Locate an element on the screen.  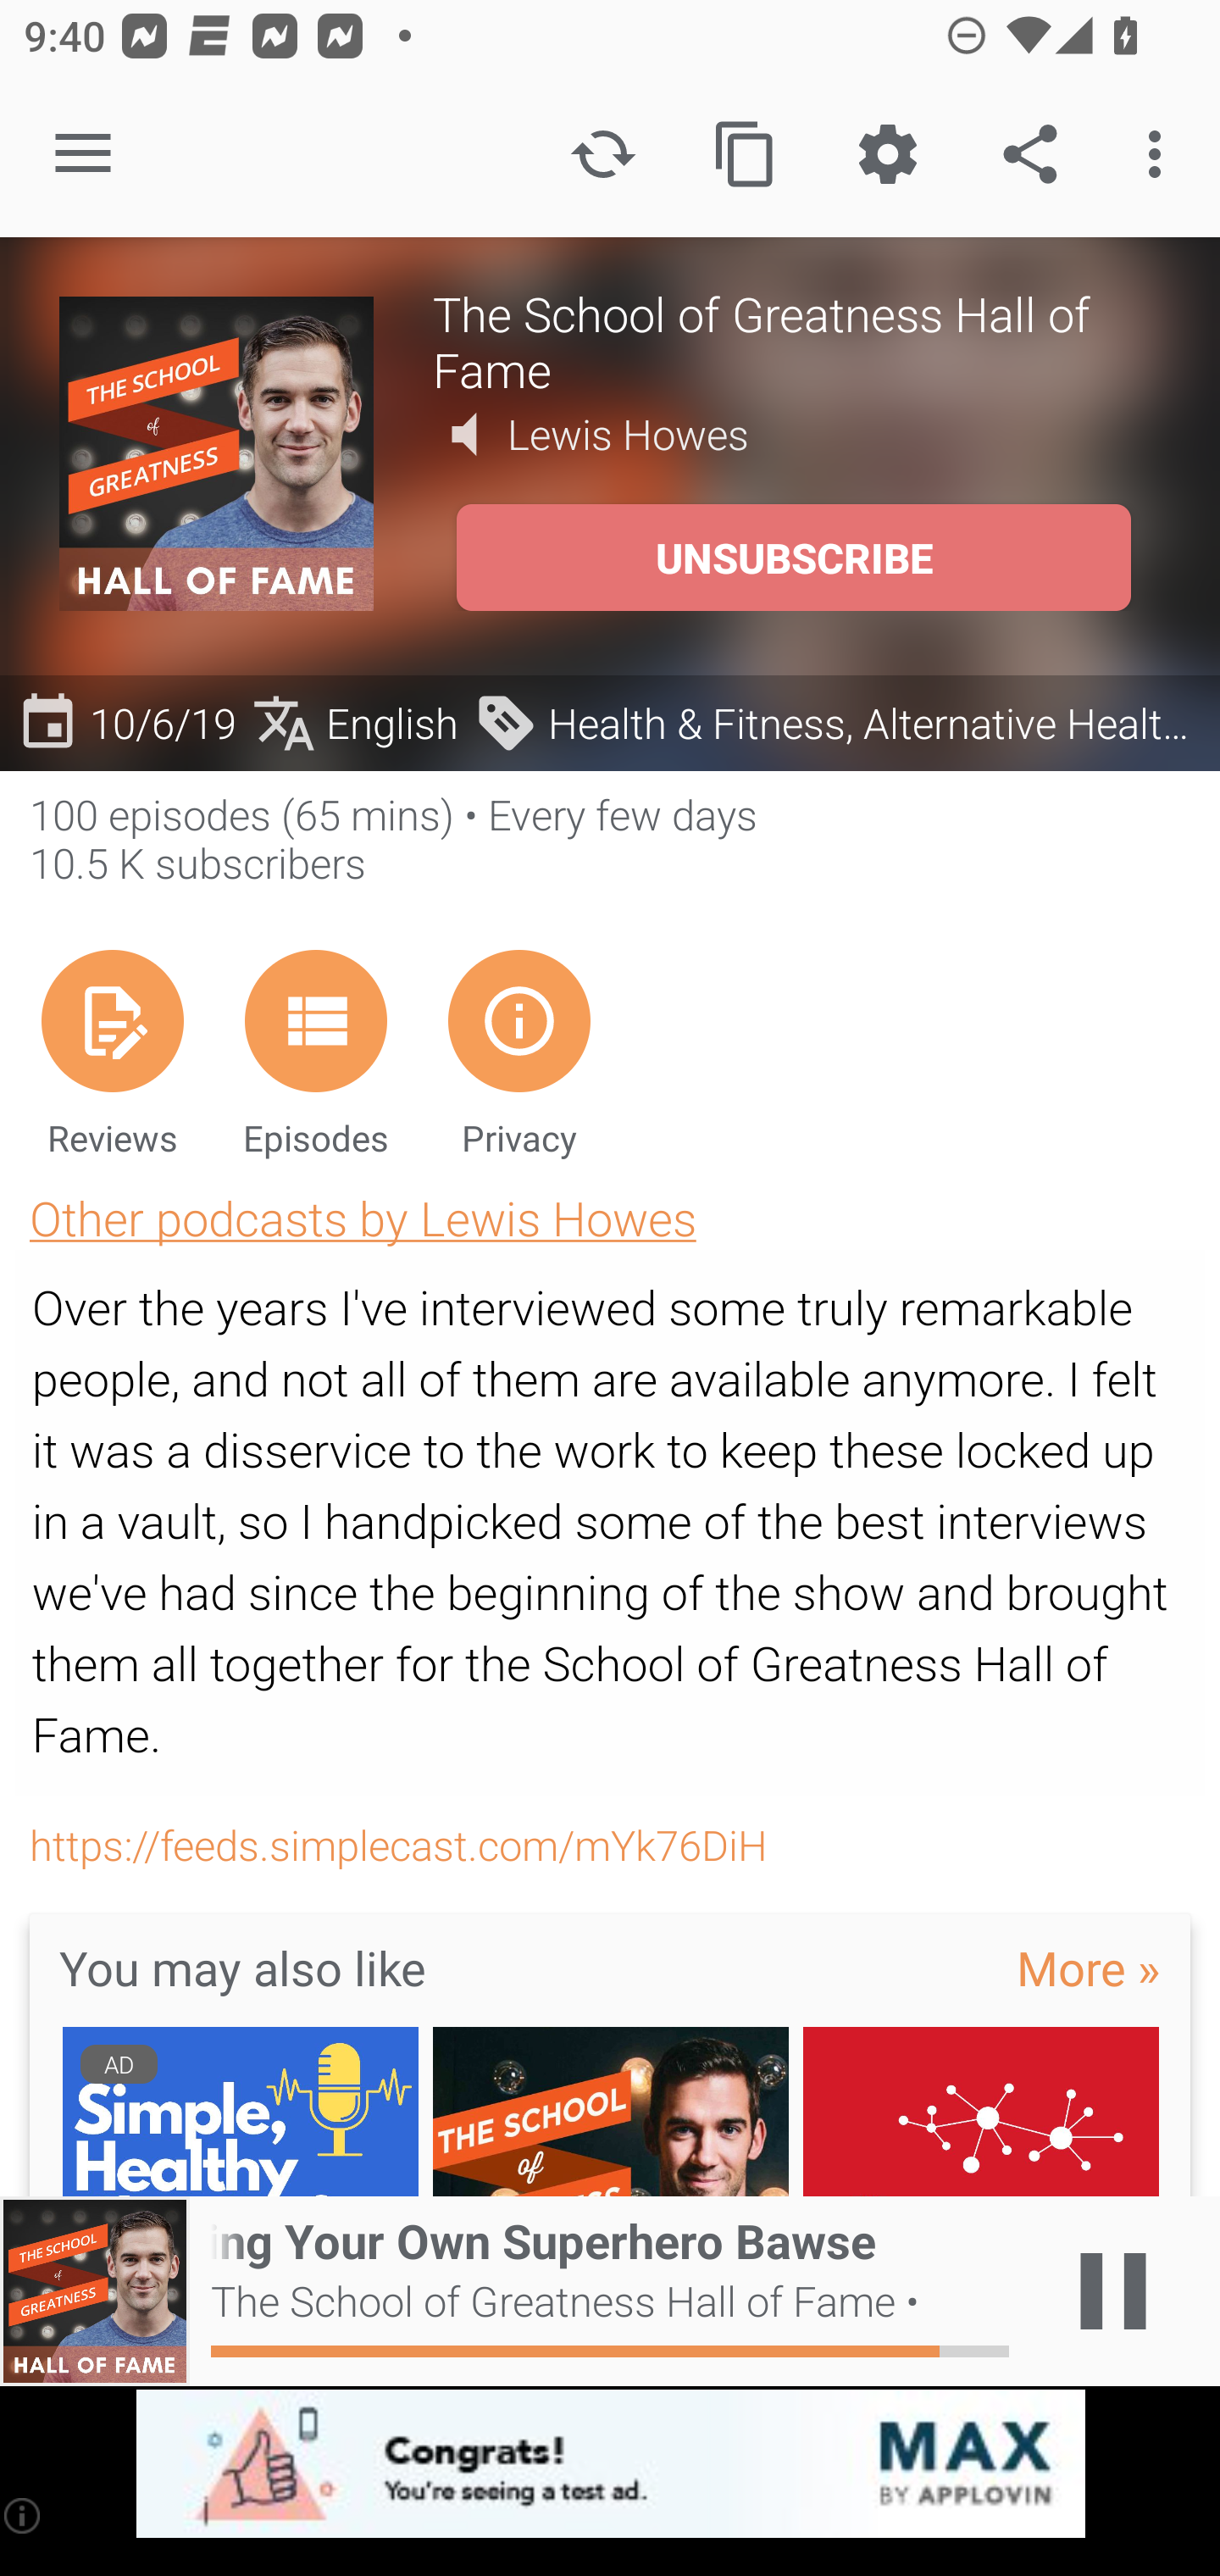
Lewis Howes is located at coordinates (629, 434).